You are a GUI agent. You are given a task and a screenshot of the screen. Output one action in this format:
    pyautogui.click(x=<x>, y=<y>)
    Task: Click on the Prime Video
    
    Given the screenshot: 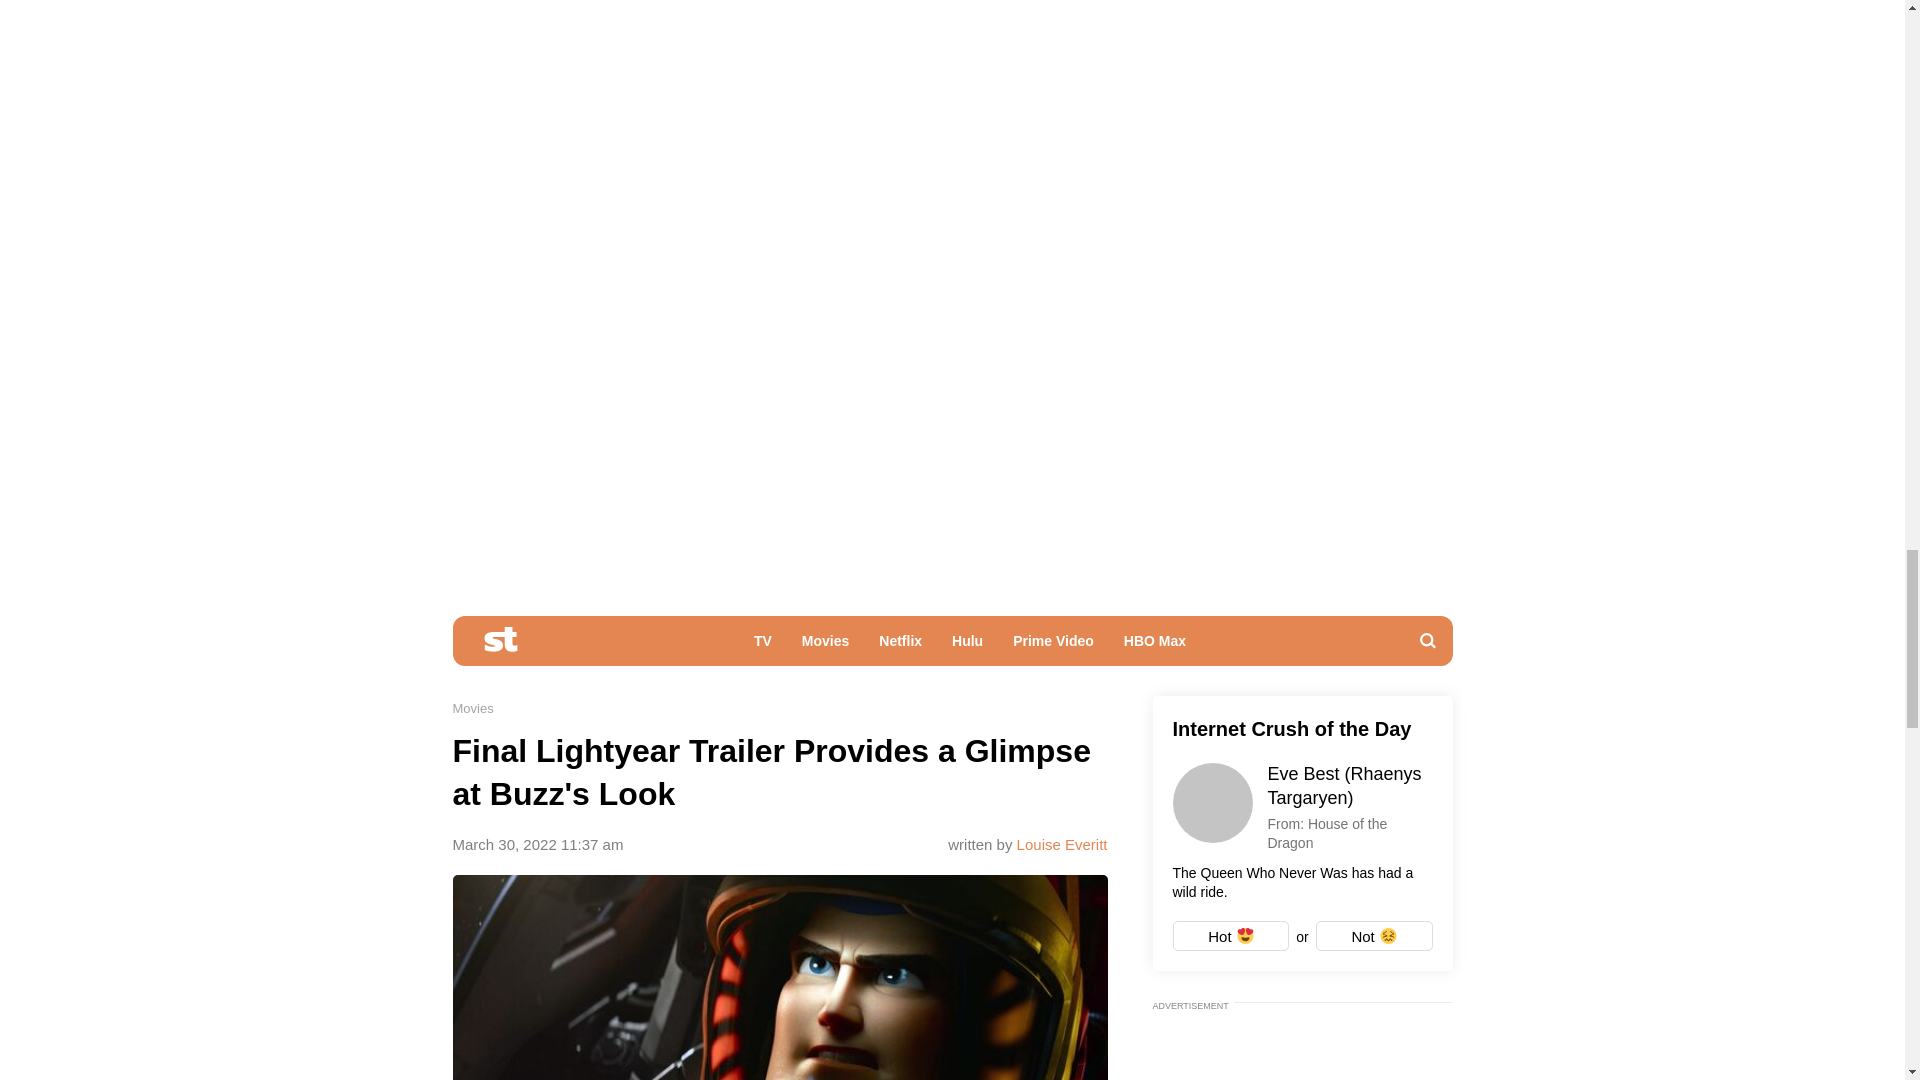 What is the action you would take?
    pyautogui.click(x=1054, y=646)
    